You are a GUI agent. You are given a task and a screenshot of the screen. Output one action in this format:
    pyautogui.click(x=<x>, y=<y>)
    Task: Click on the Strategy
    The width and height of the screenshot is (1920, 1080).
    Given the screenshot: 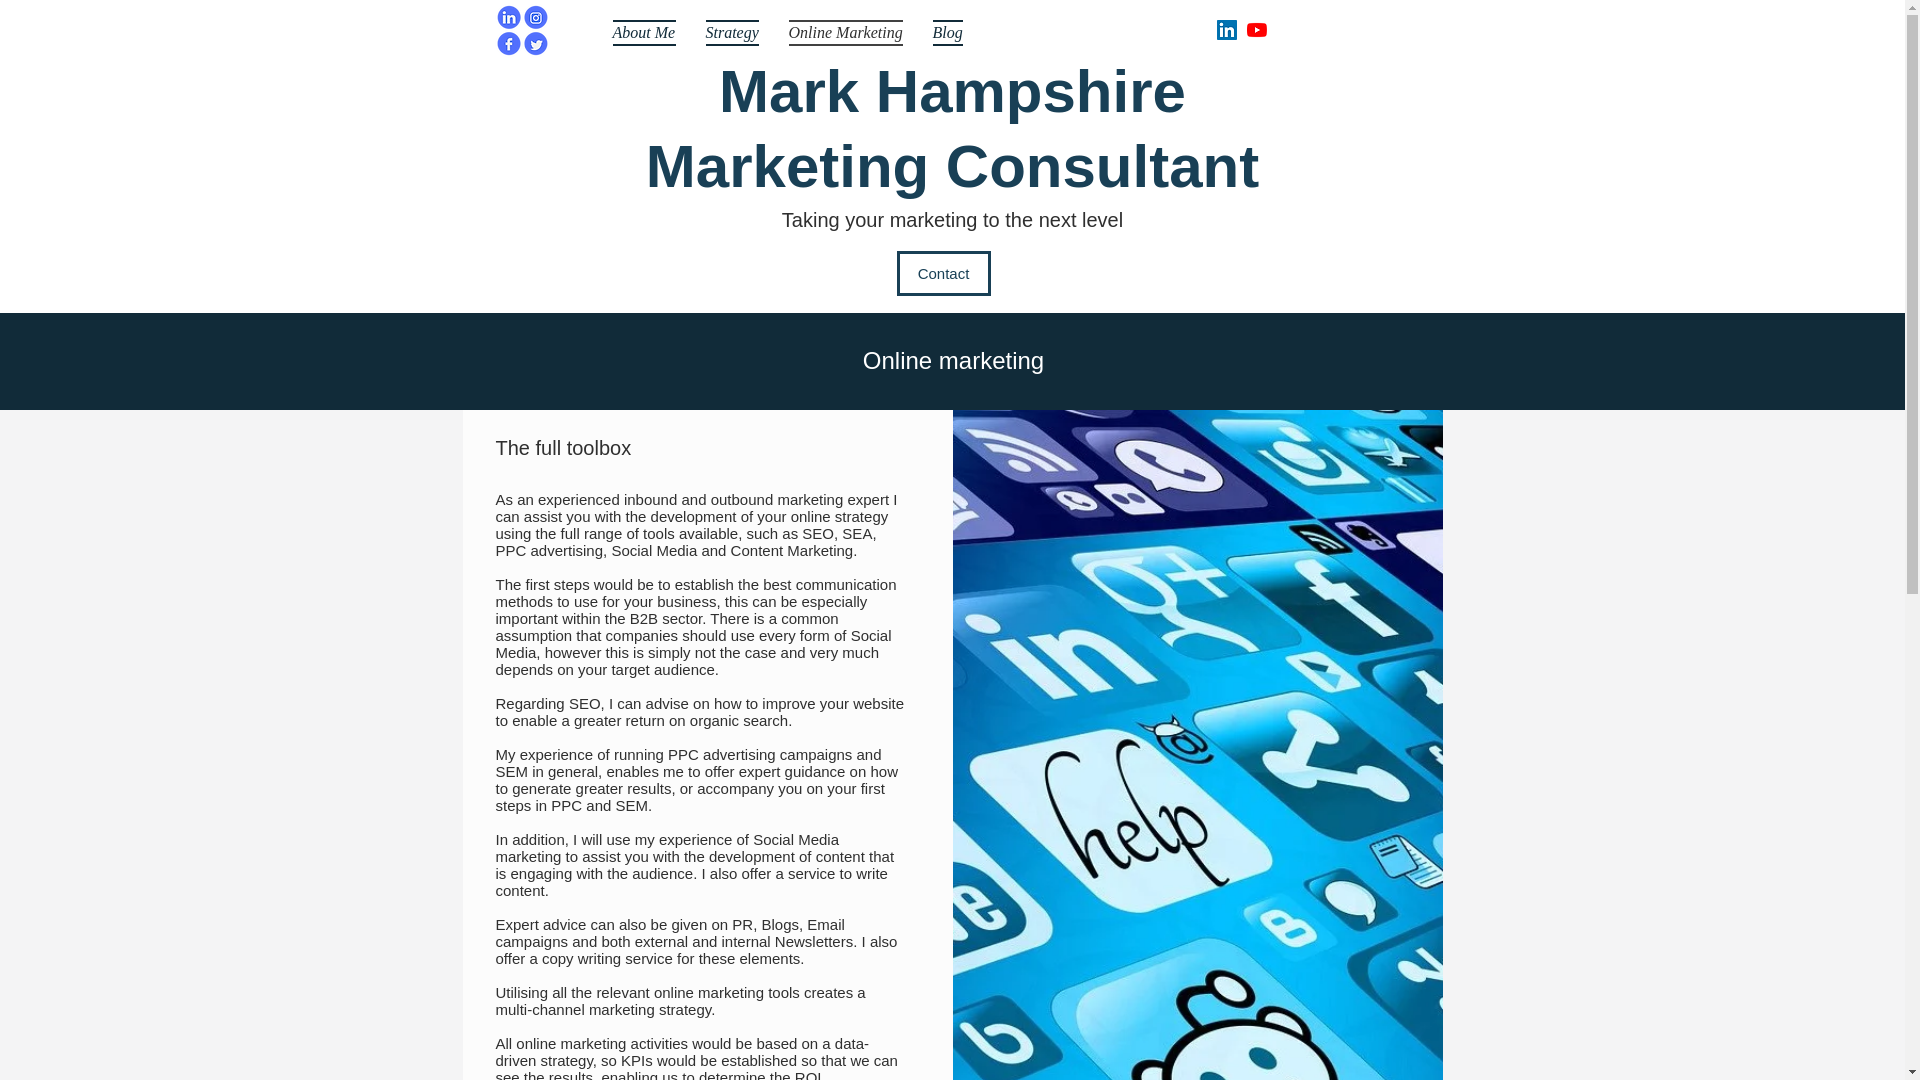 What is the action you would take?
    pyautogui.click(x=731, y=32)
    